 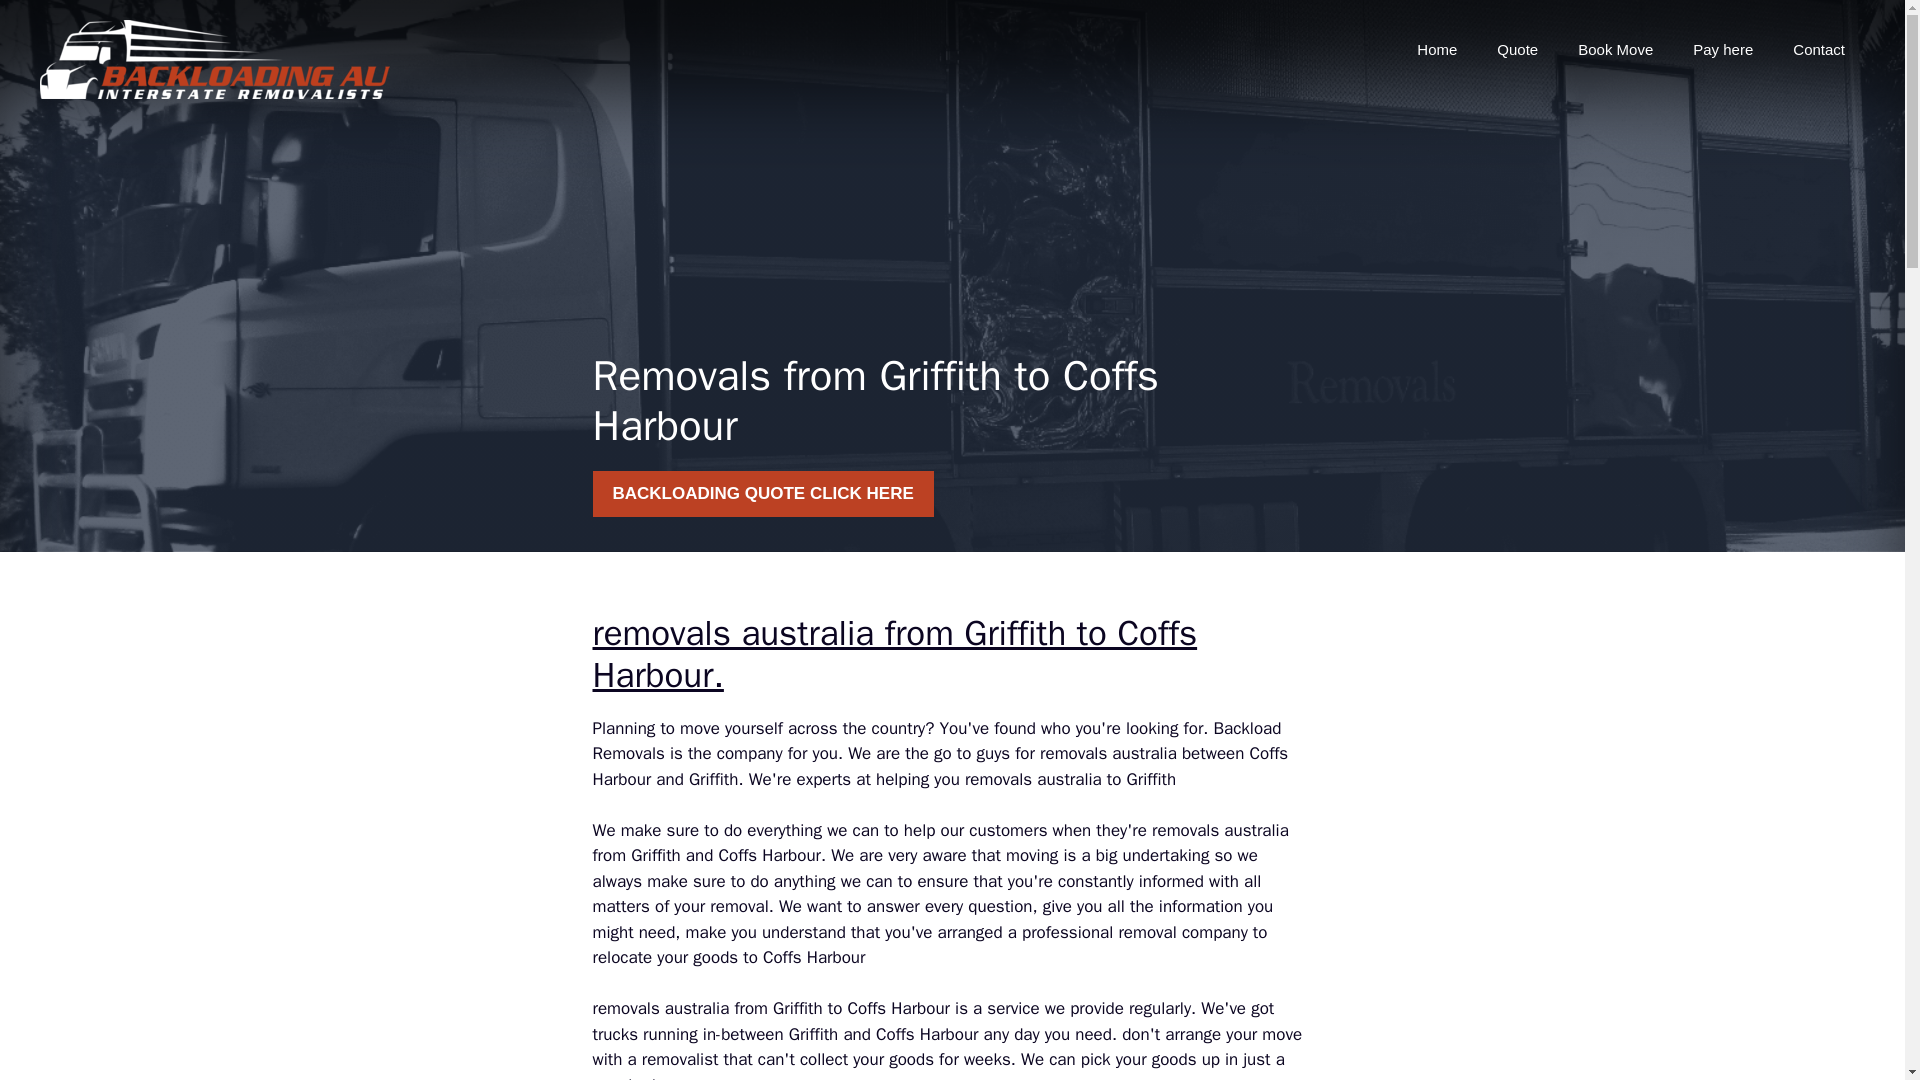 I want to click on Quote, so click(x=1516, y=50).